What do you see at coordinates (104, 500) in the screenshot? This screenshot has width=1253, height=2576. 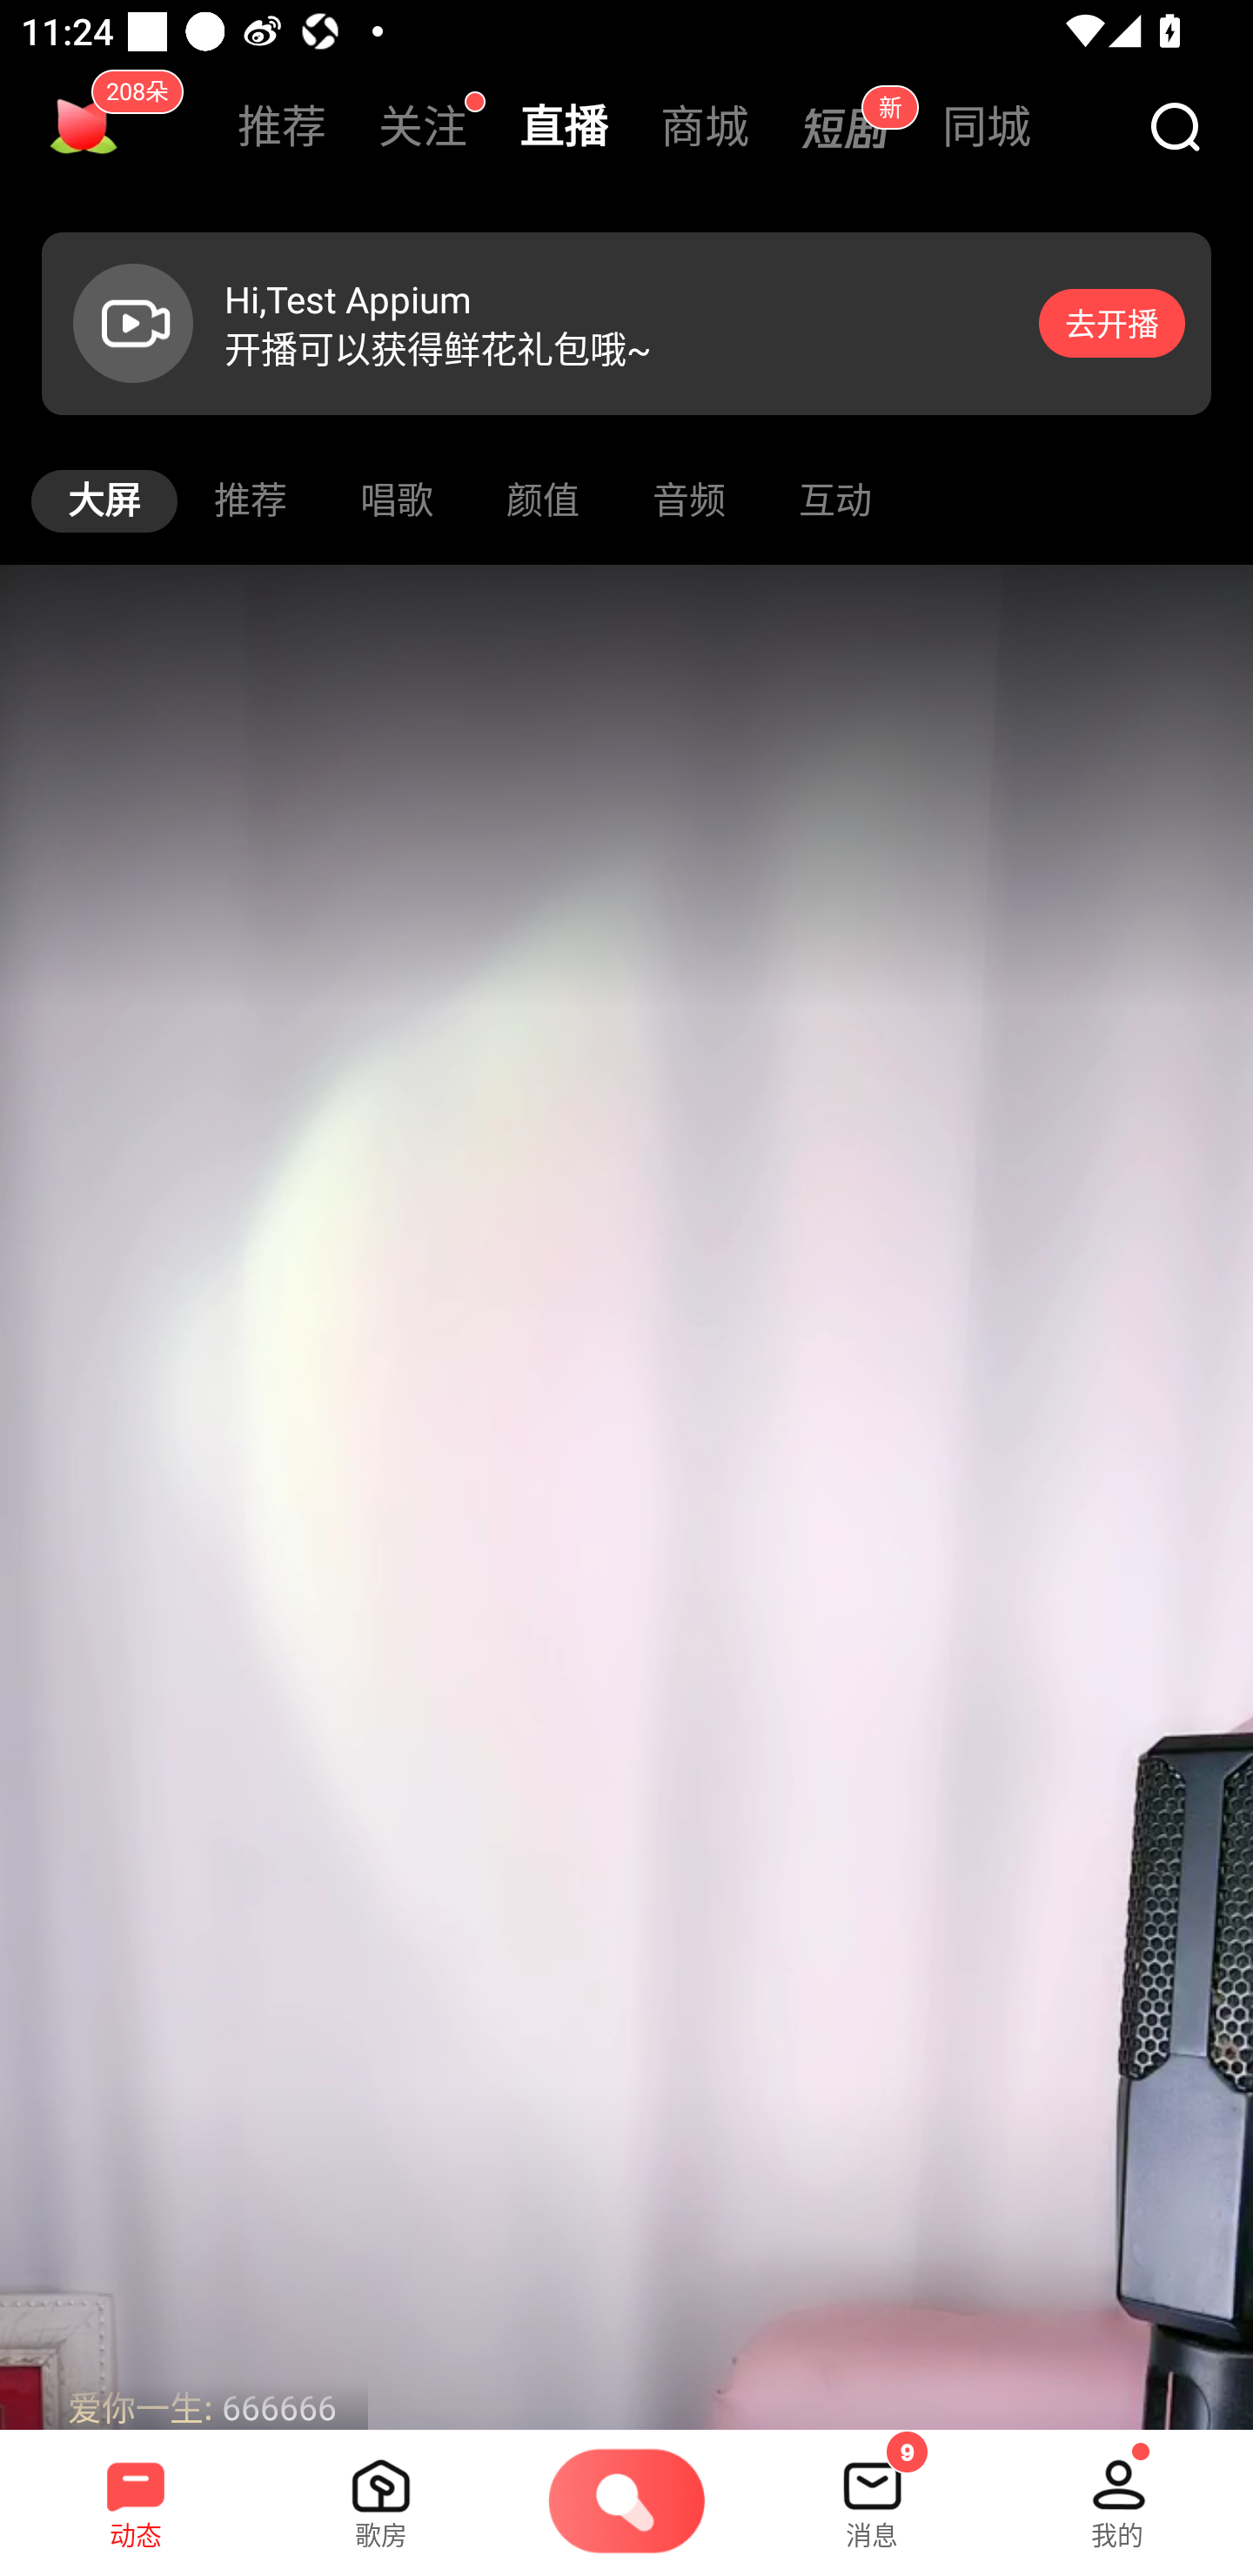 I see `大屏` at bounding box center [104, 500].